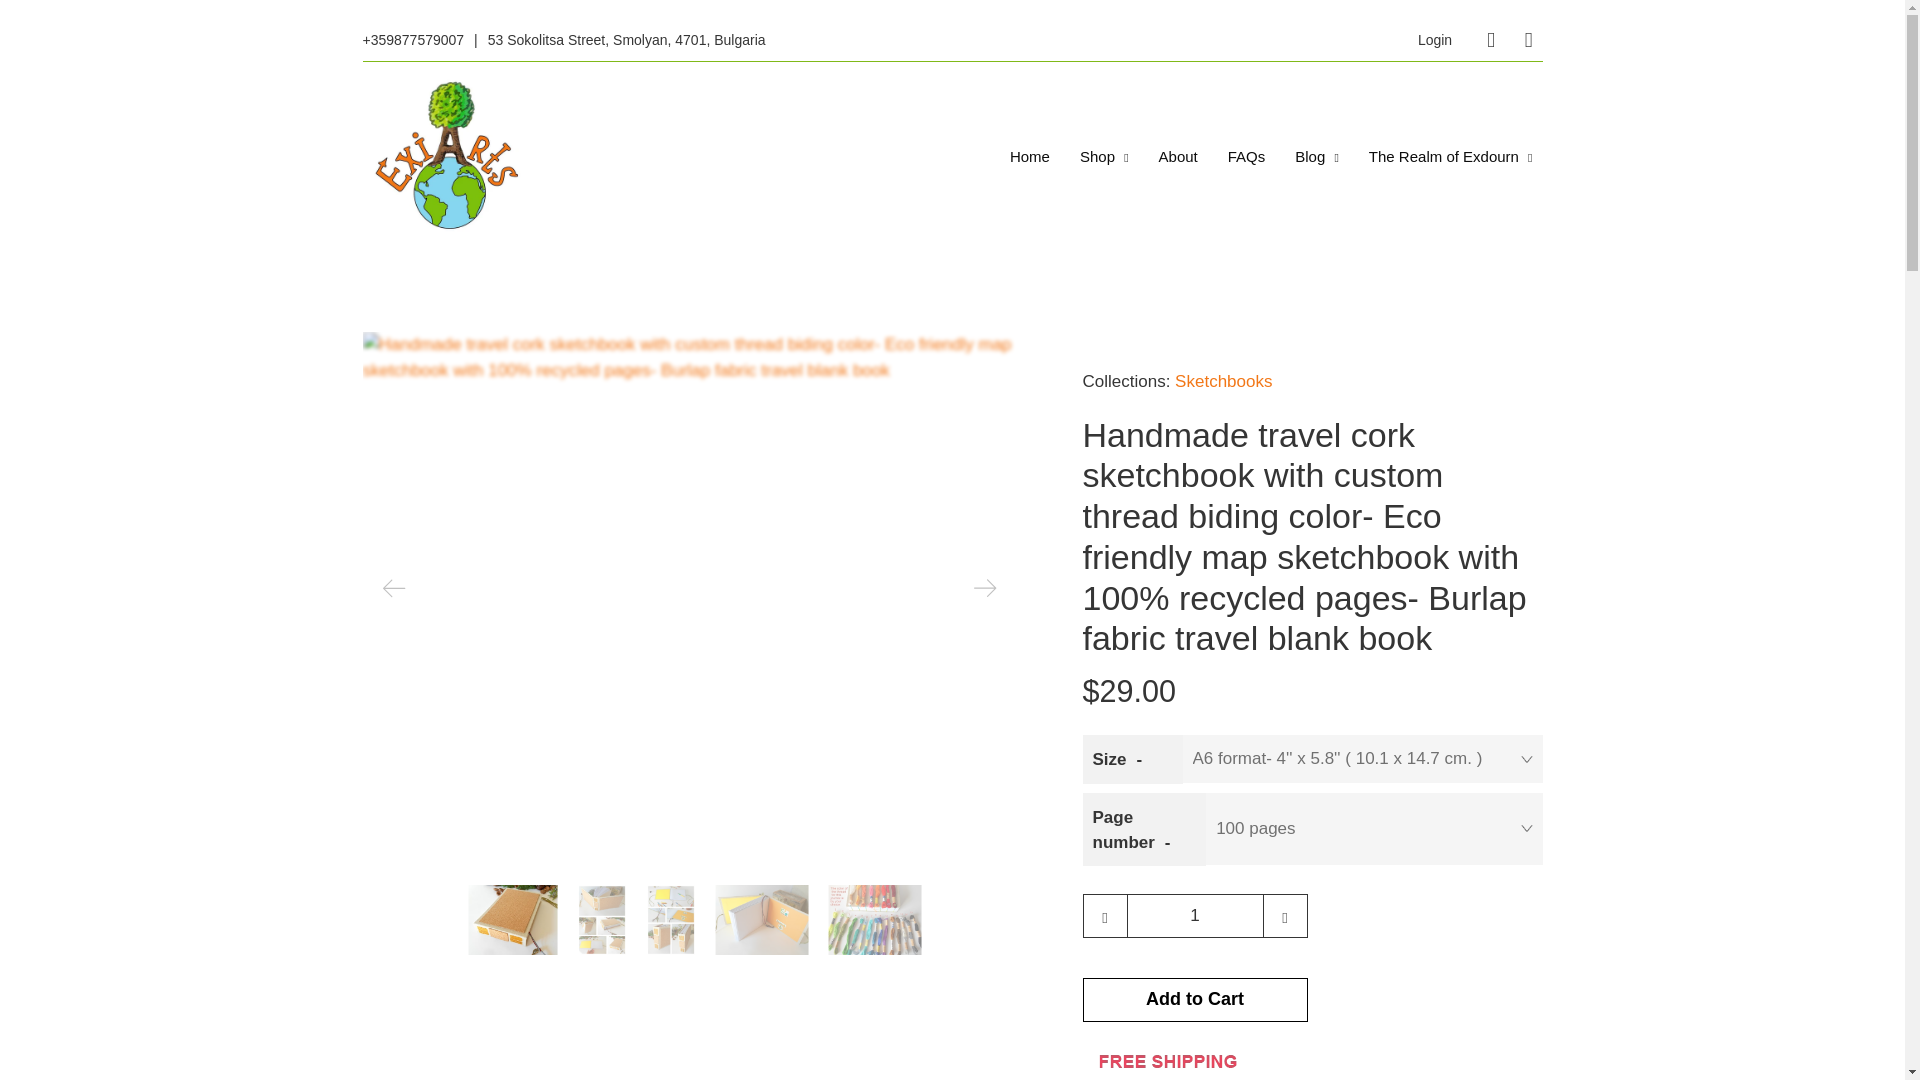 The image size is (1920, 1080). Describe the element at coordinates (1316, 156) in the screenshot. I see `Blog` at that location.